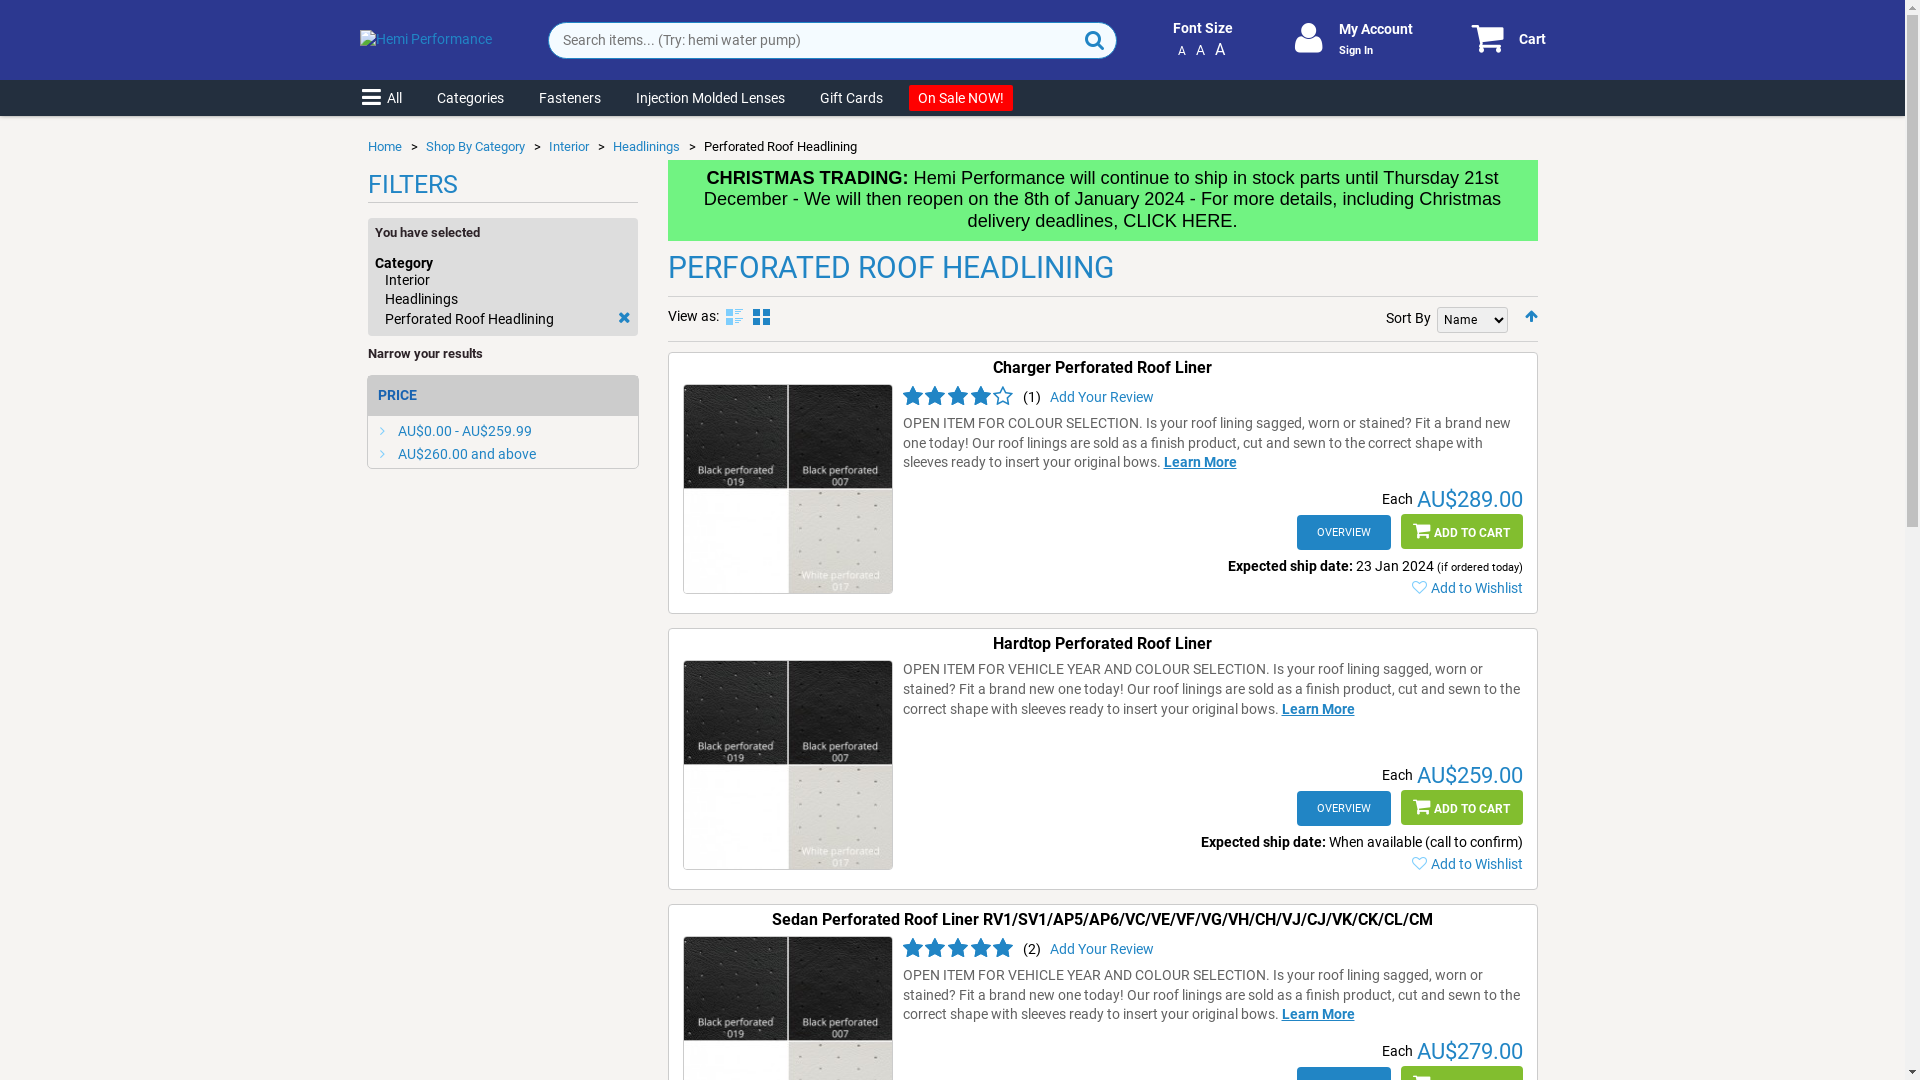  I want to click on Sign In, so click(1355, 50).